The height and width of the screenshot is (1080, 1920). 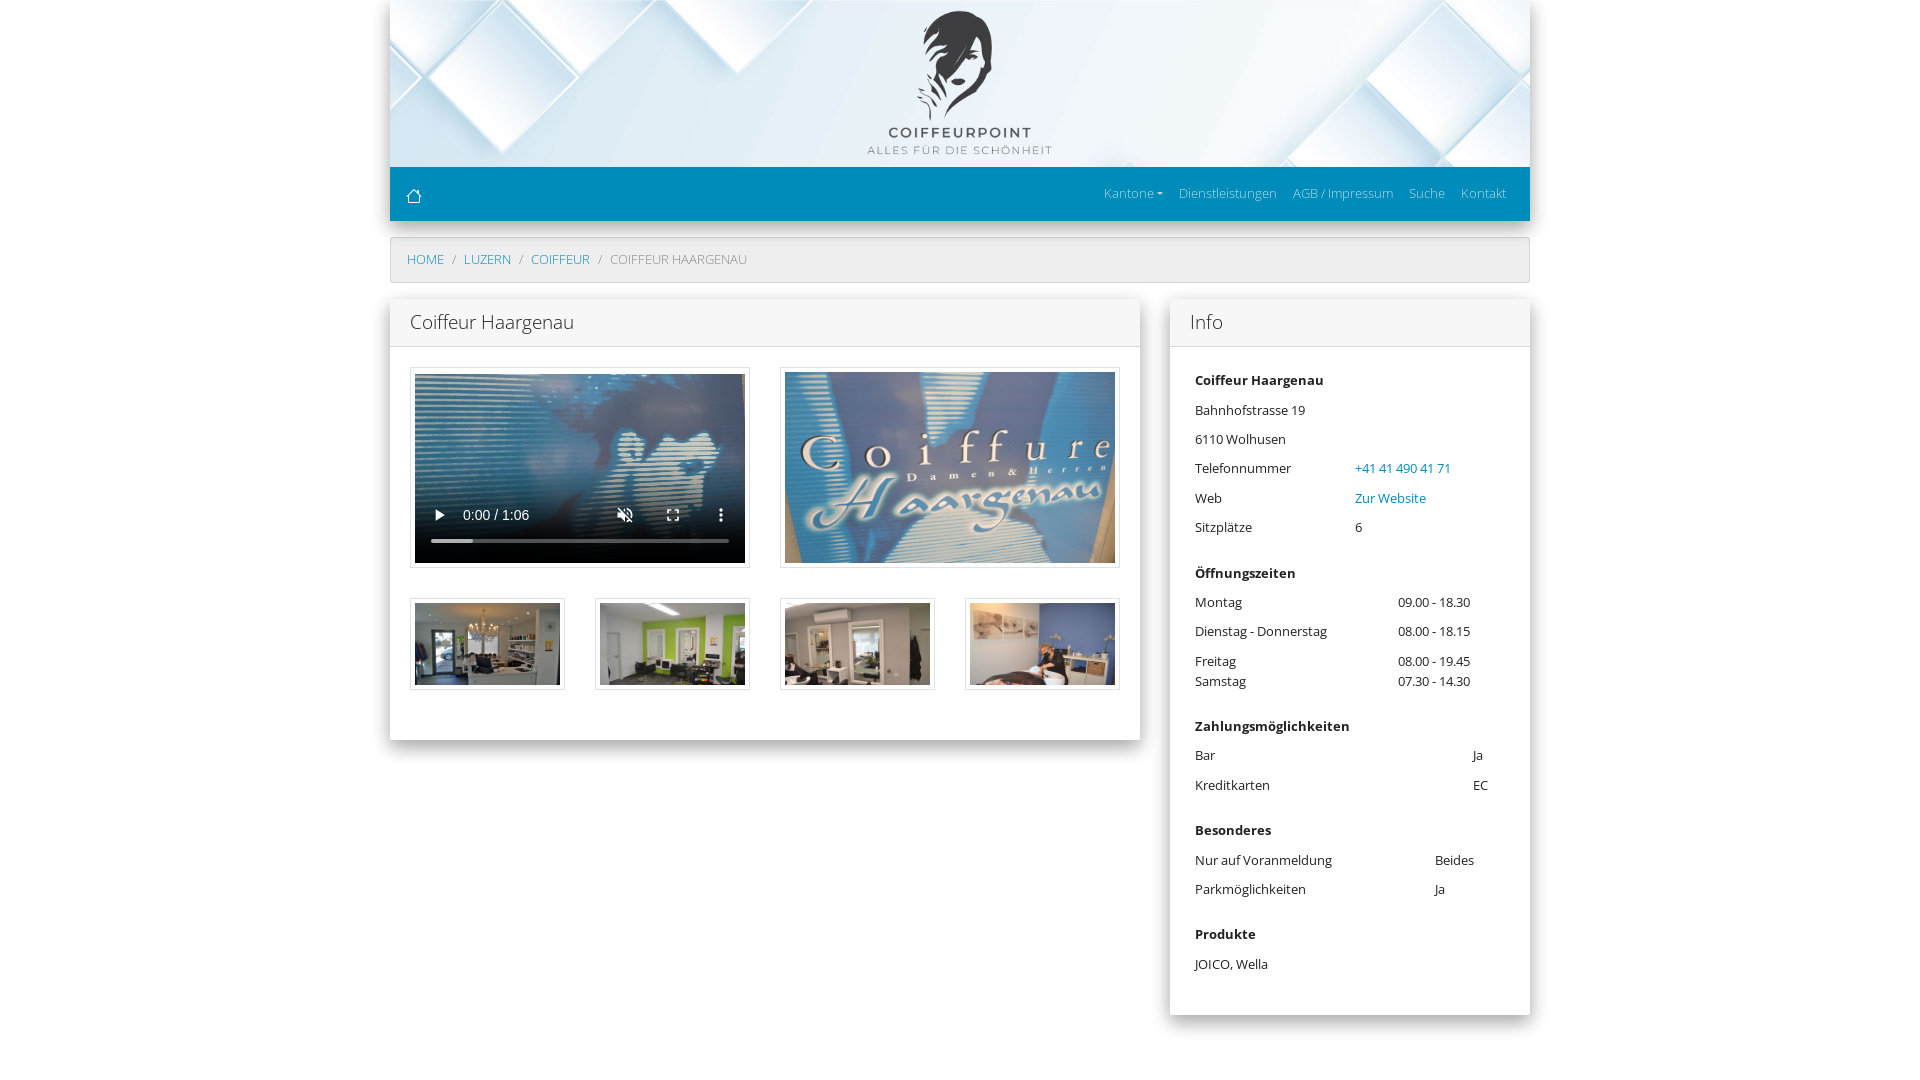 I want to click on Zur Website, so click(x=1390, y=498).